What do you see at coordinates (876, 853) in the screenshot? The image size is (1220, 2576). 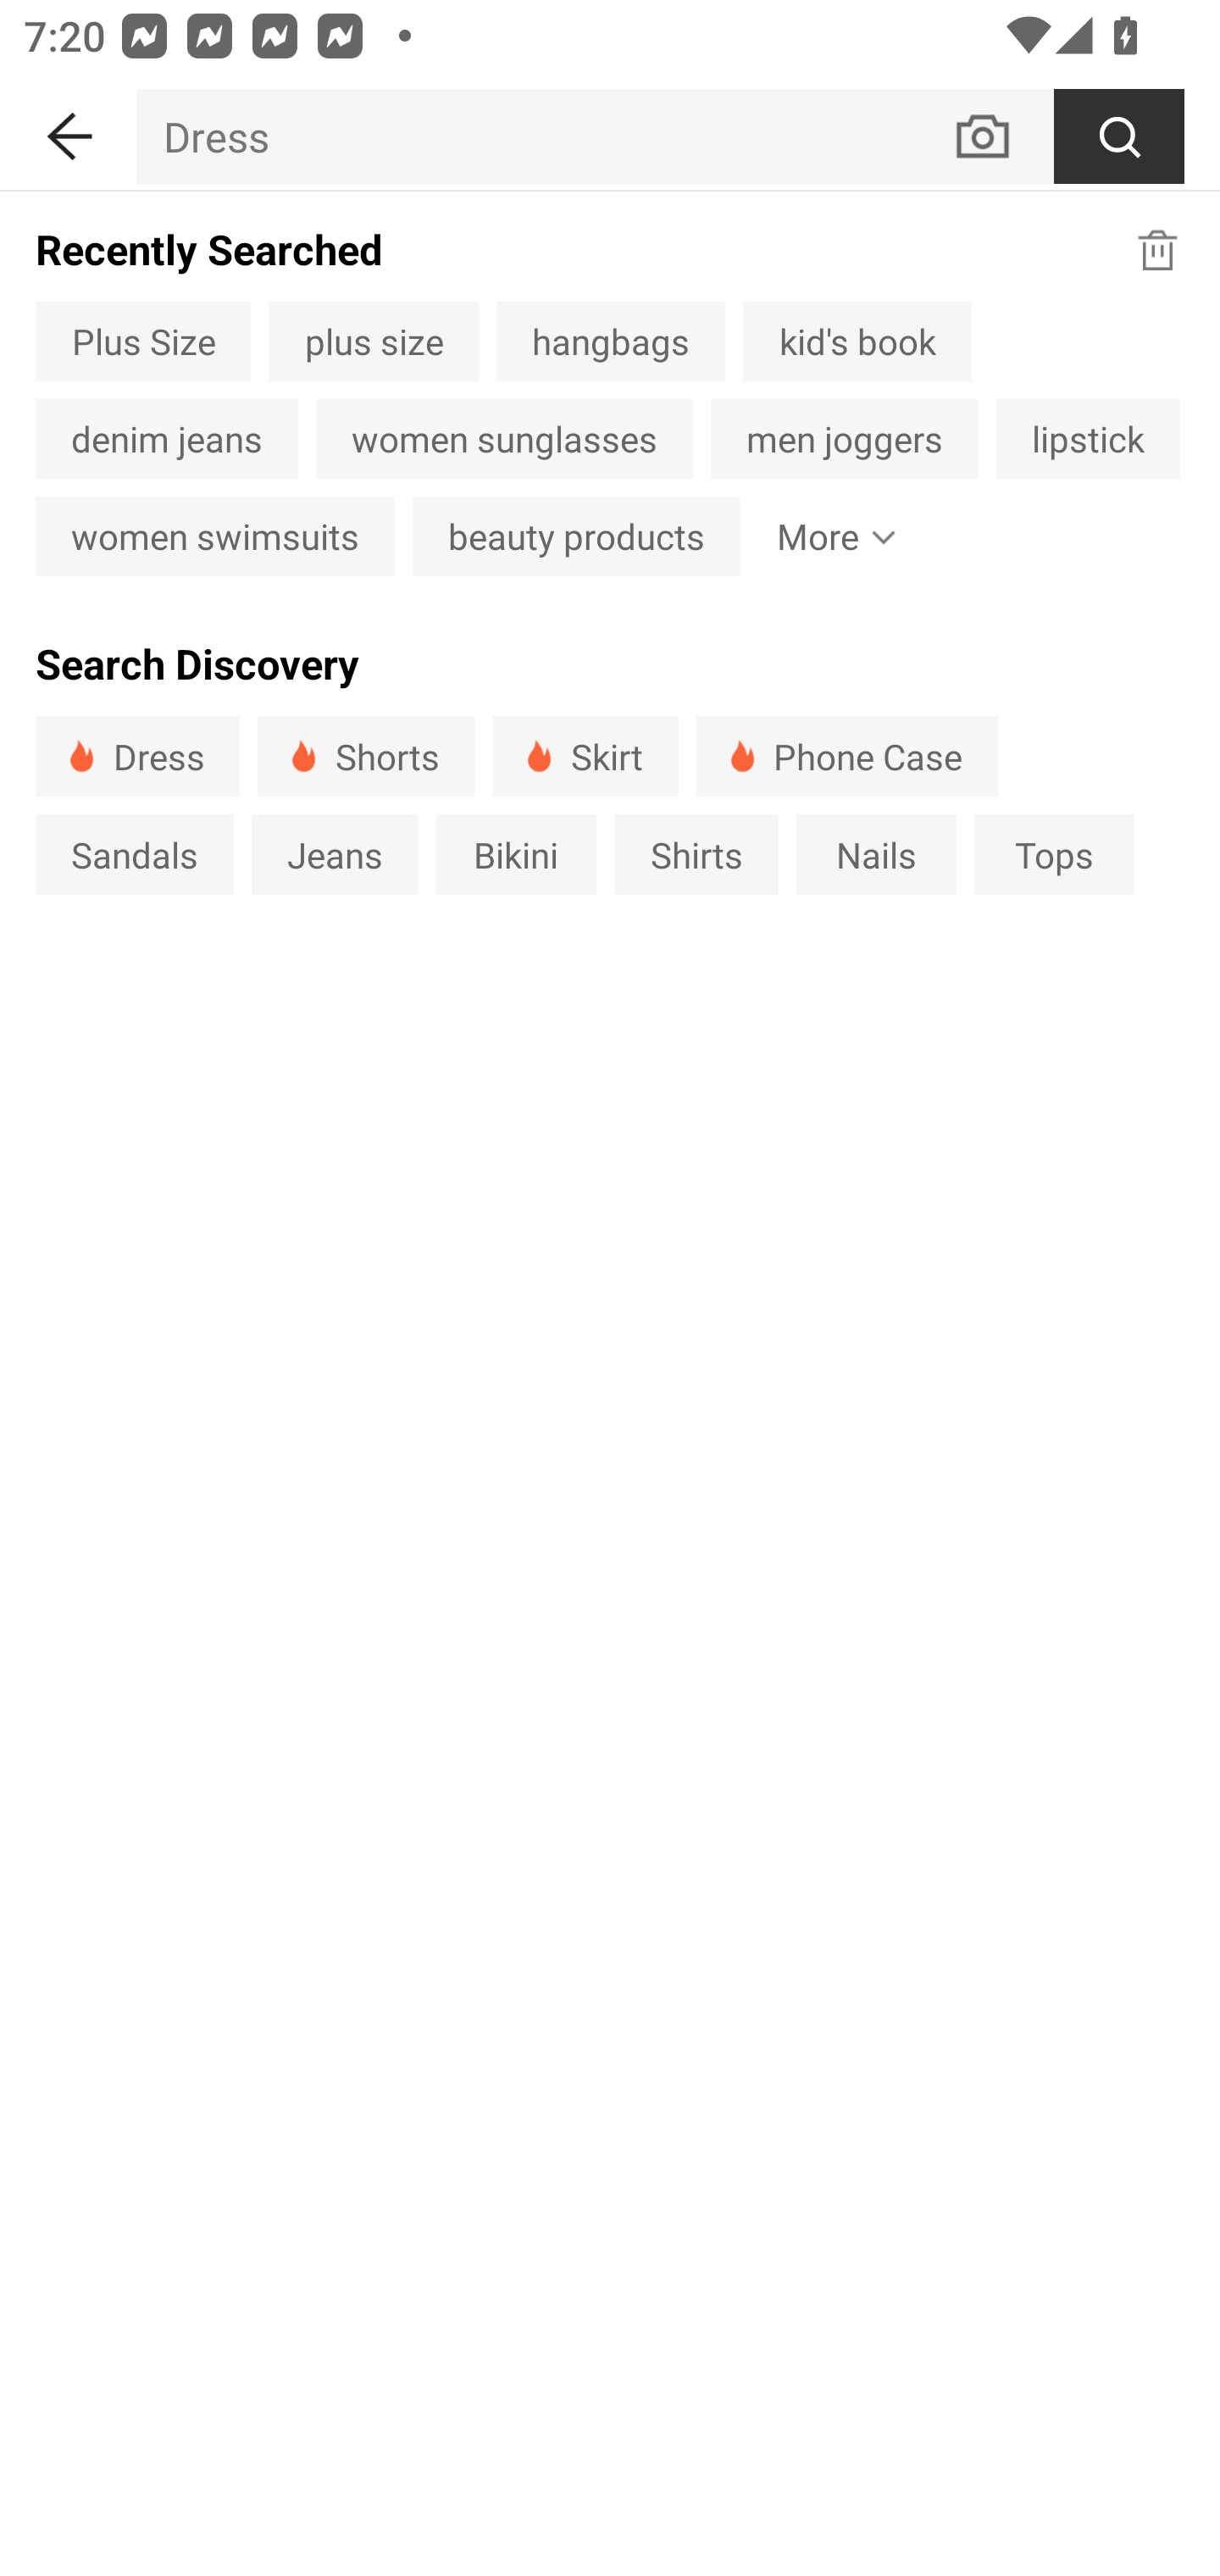 I see `Nails` at bounding box center [876, 853].